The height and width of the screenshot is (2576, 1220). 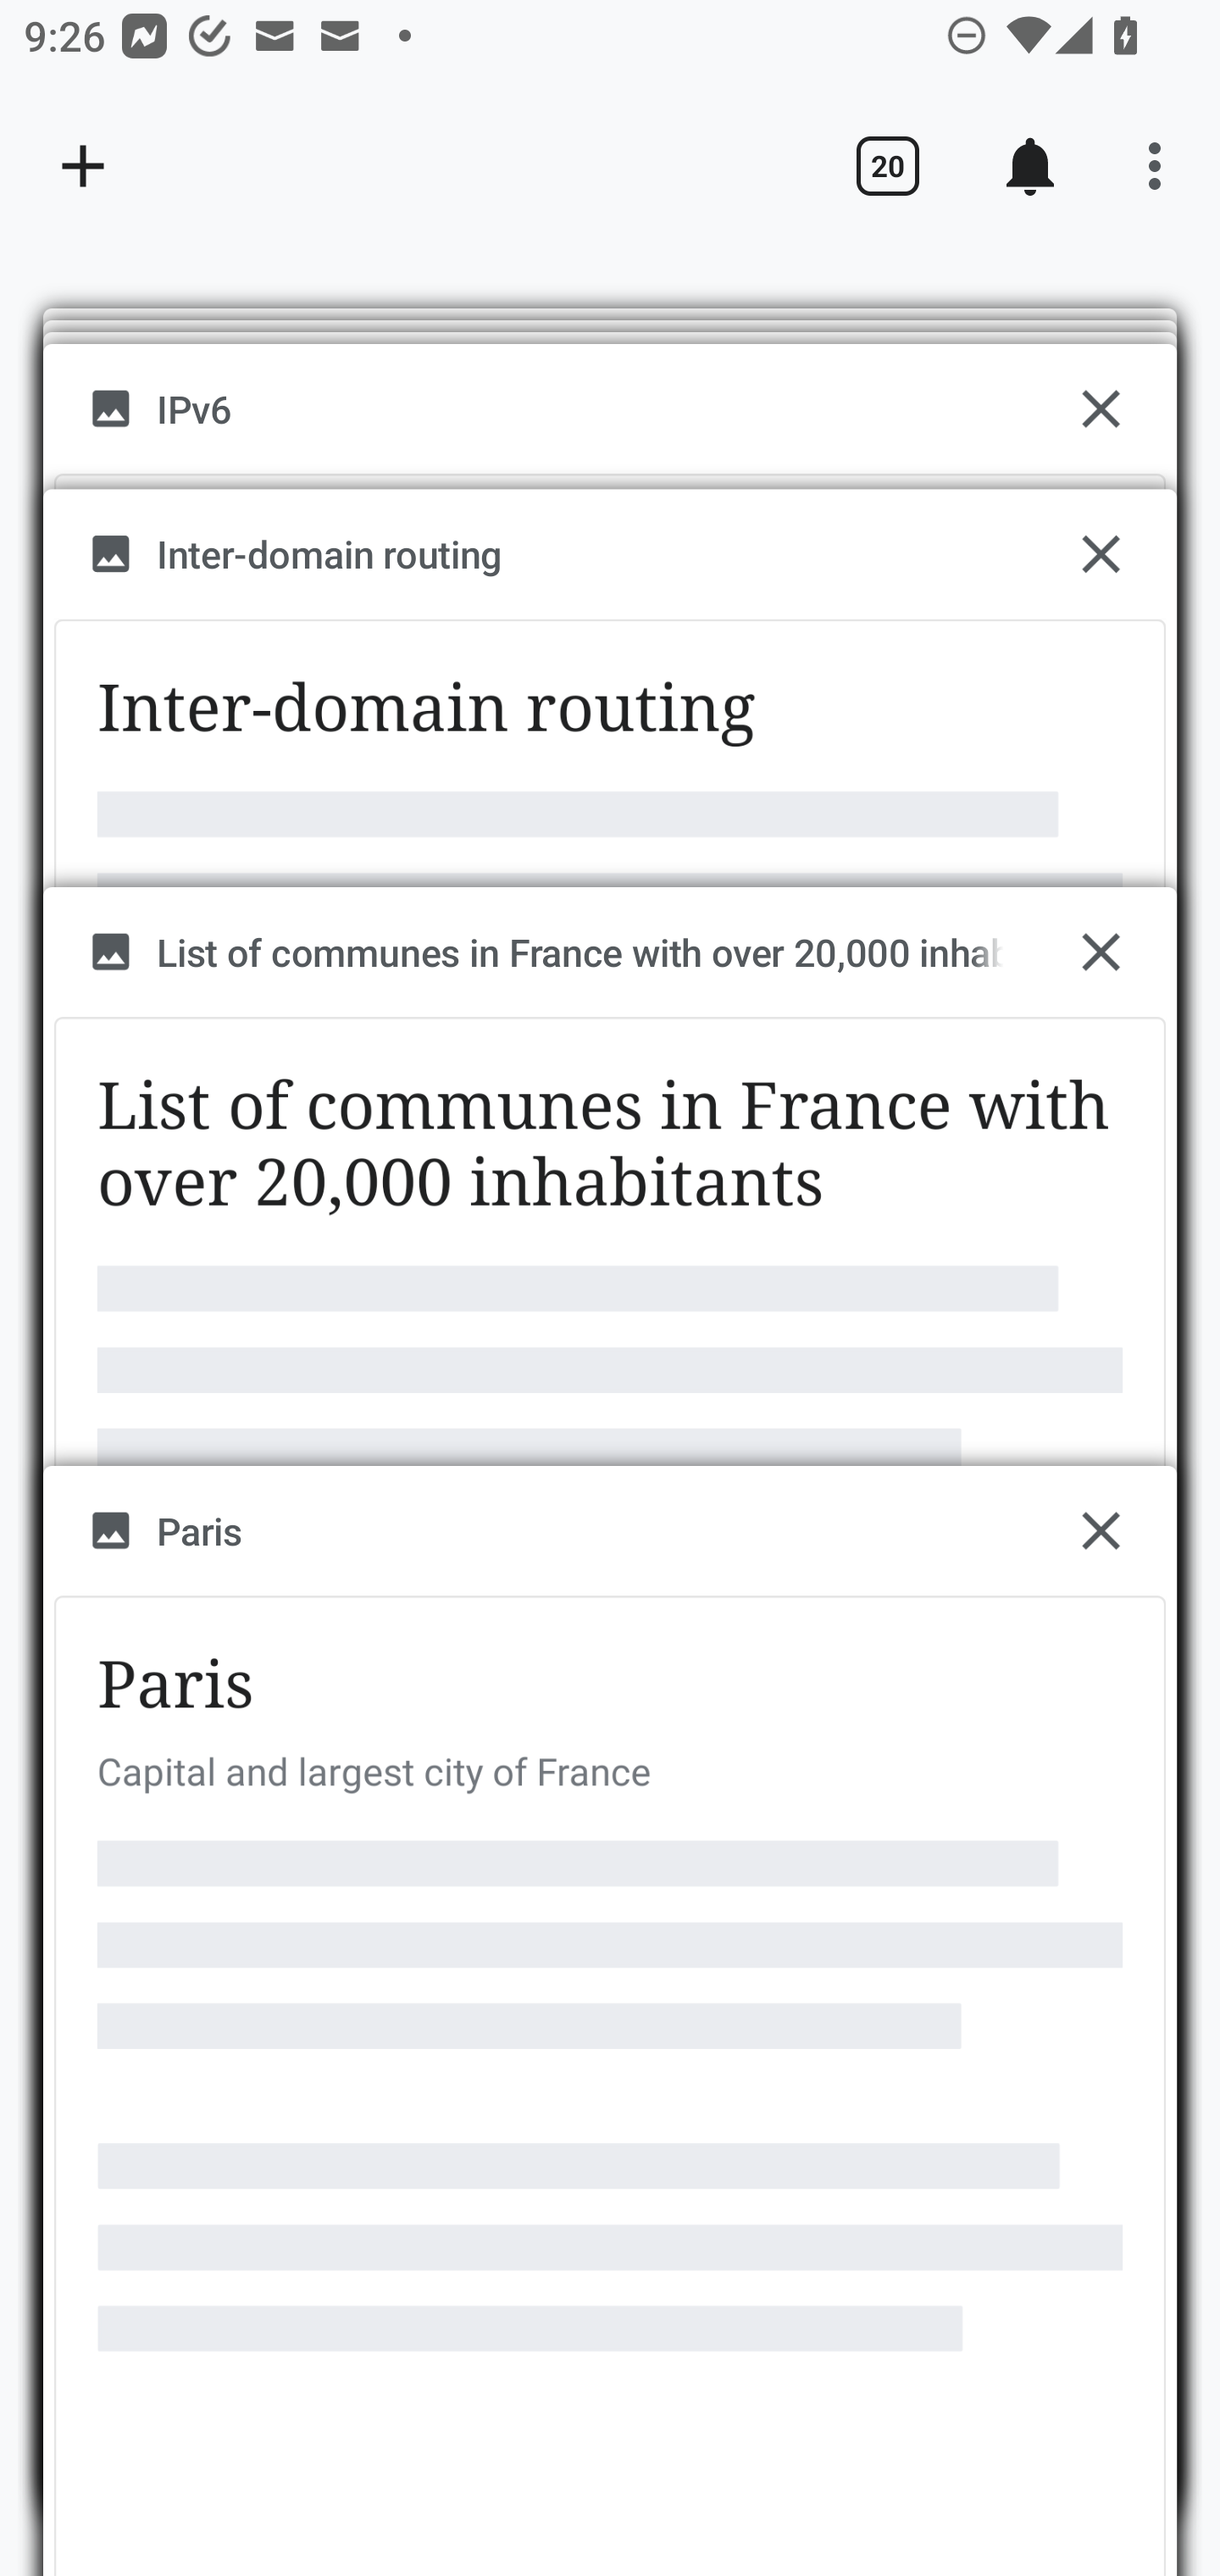 I want to click on New tab, so click(x=83, y=166).